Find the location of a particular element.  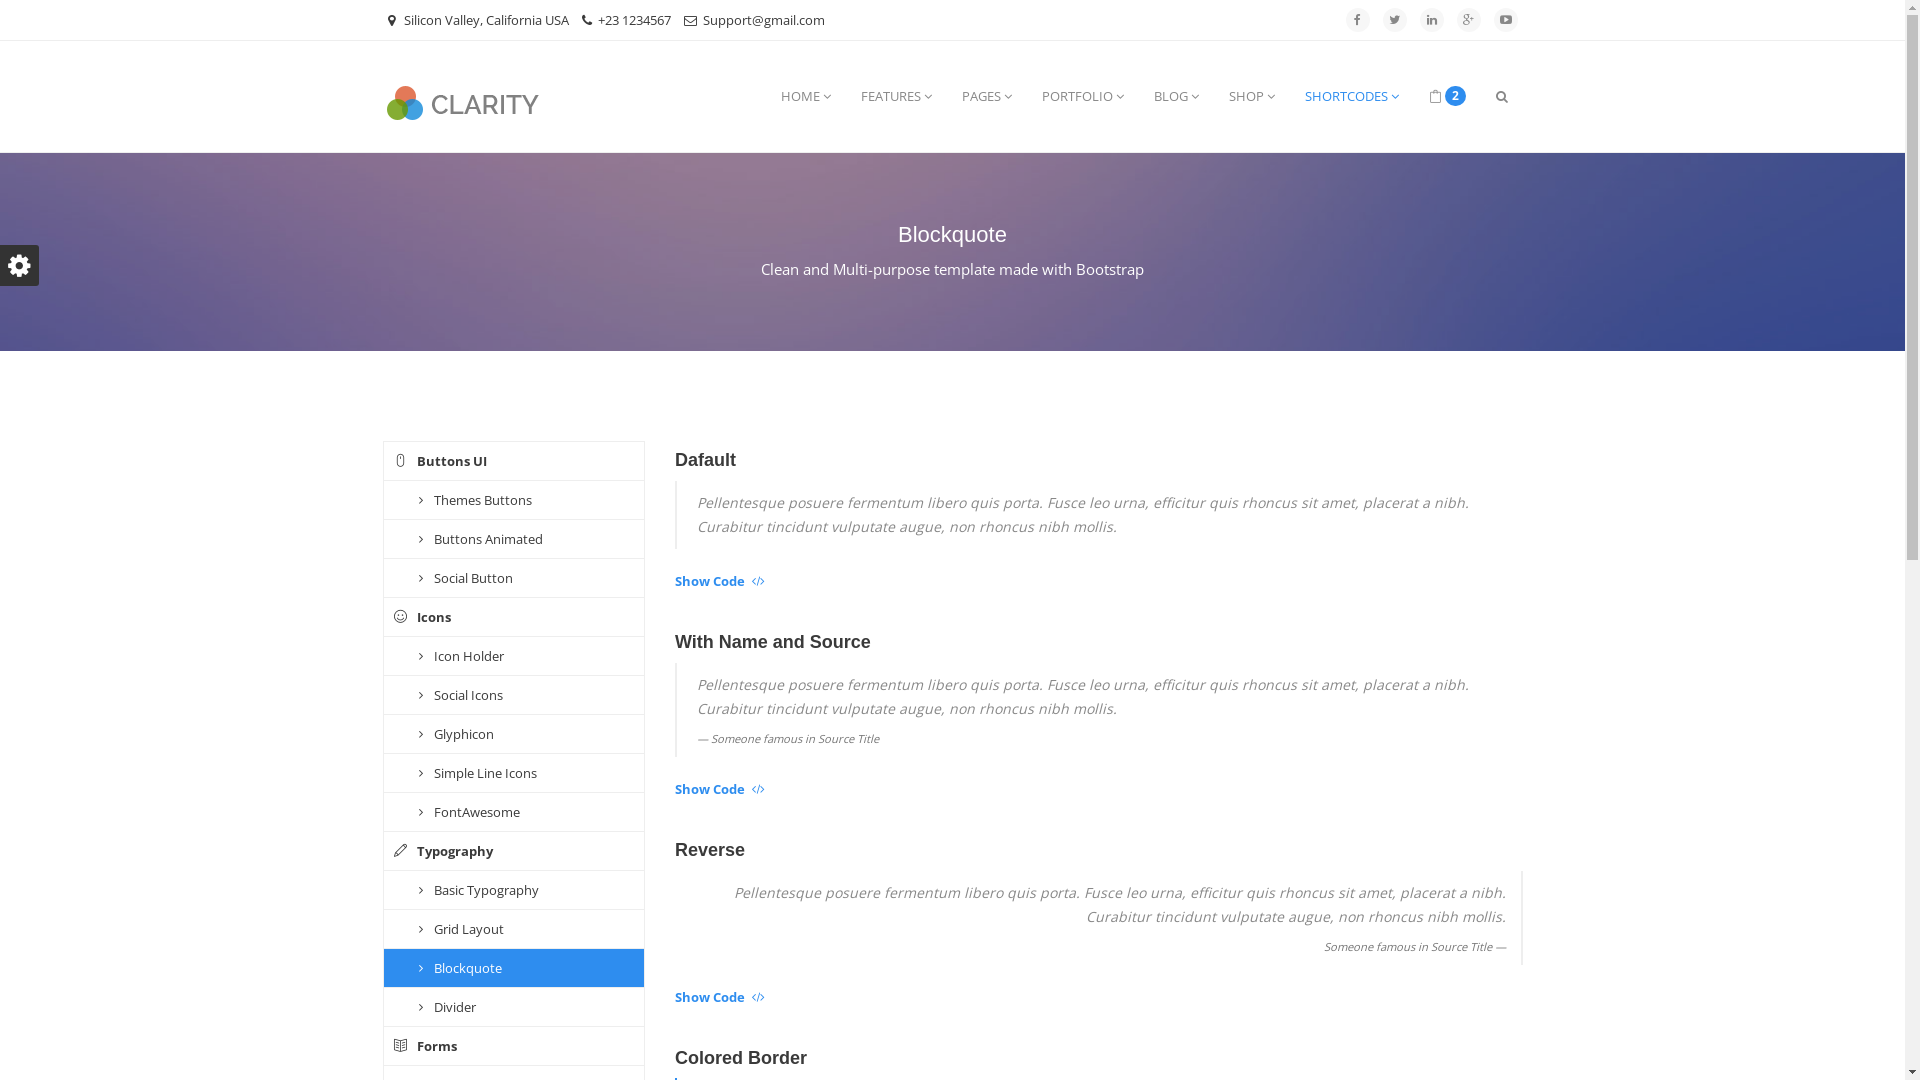

Basic Typography is located at coordinates (514, 890).